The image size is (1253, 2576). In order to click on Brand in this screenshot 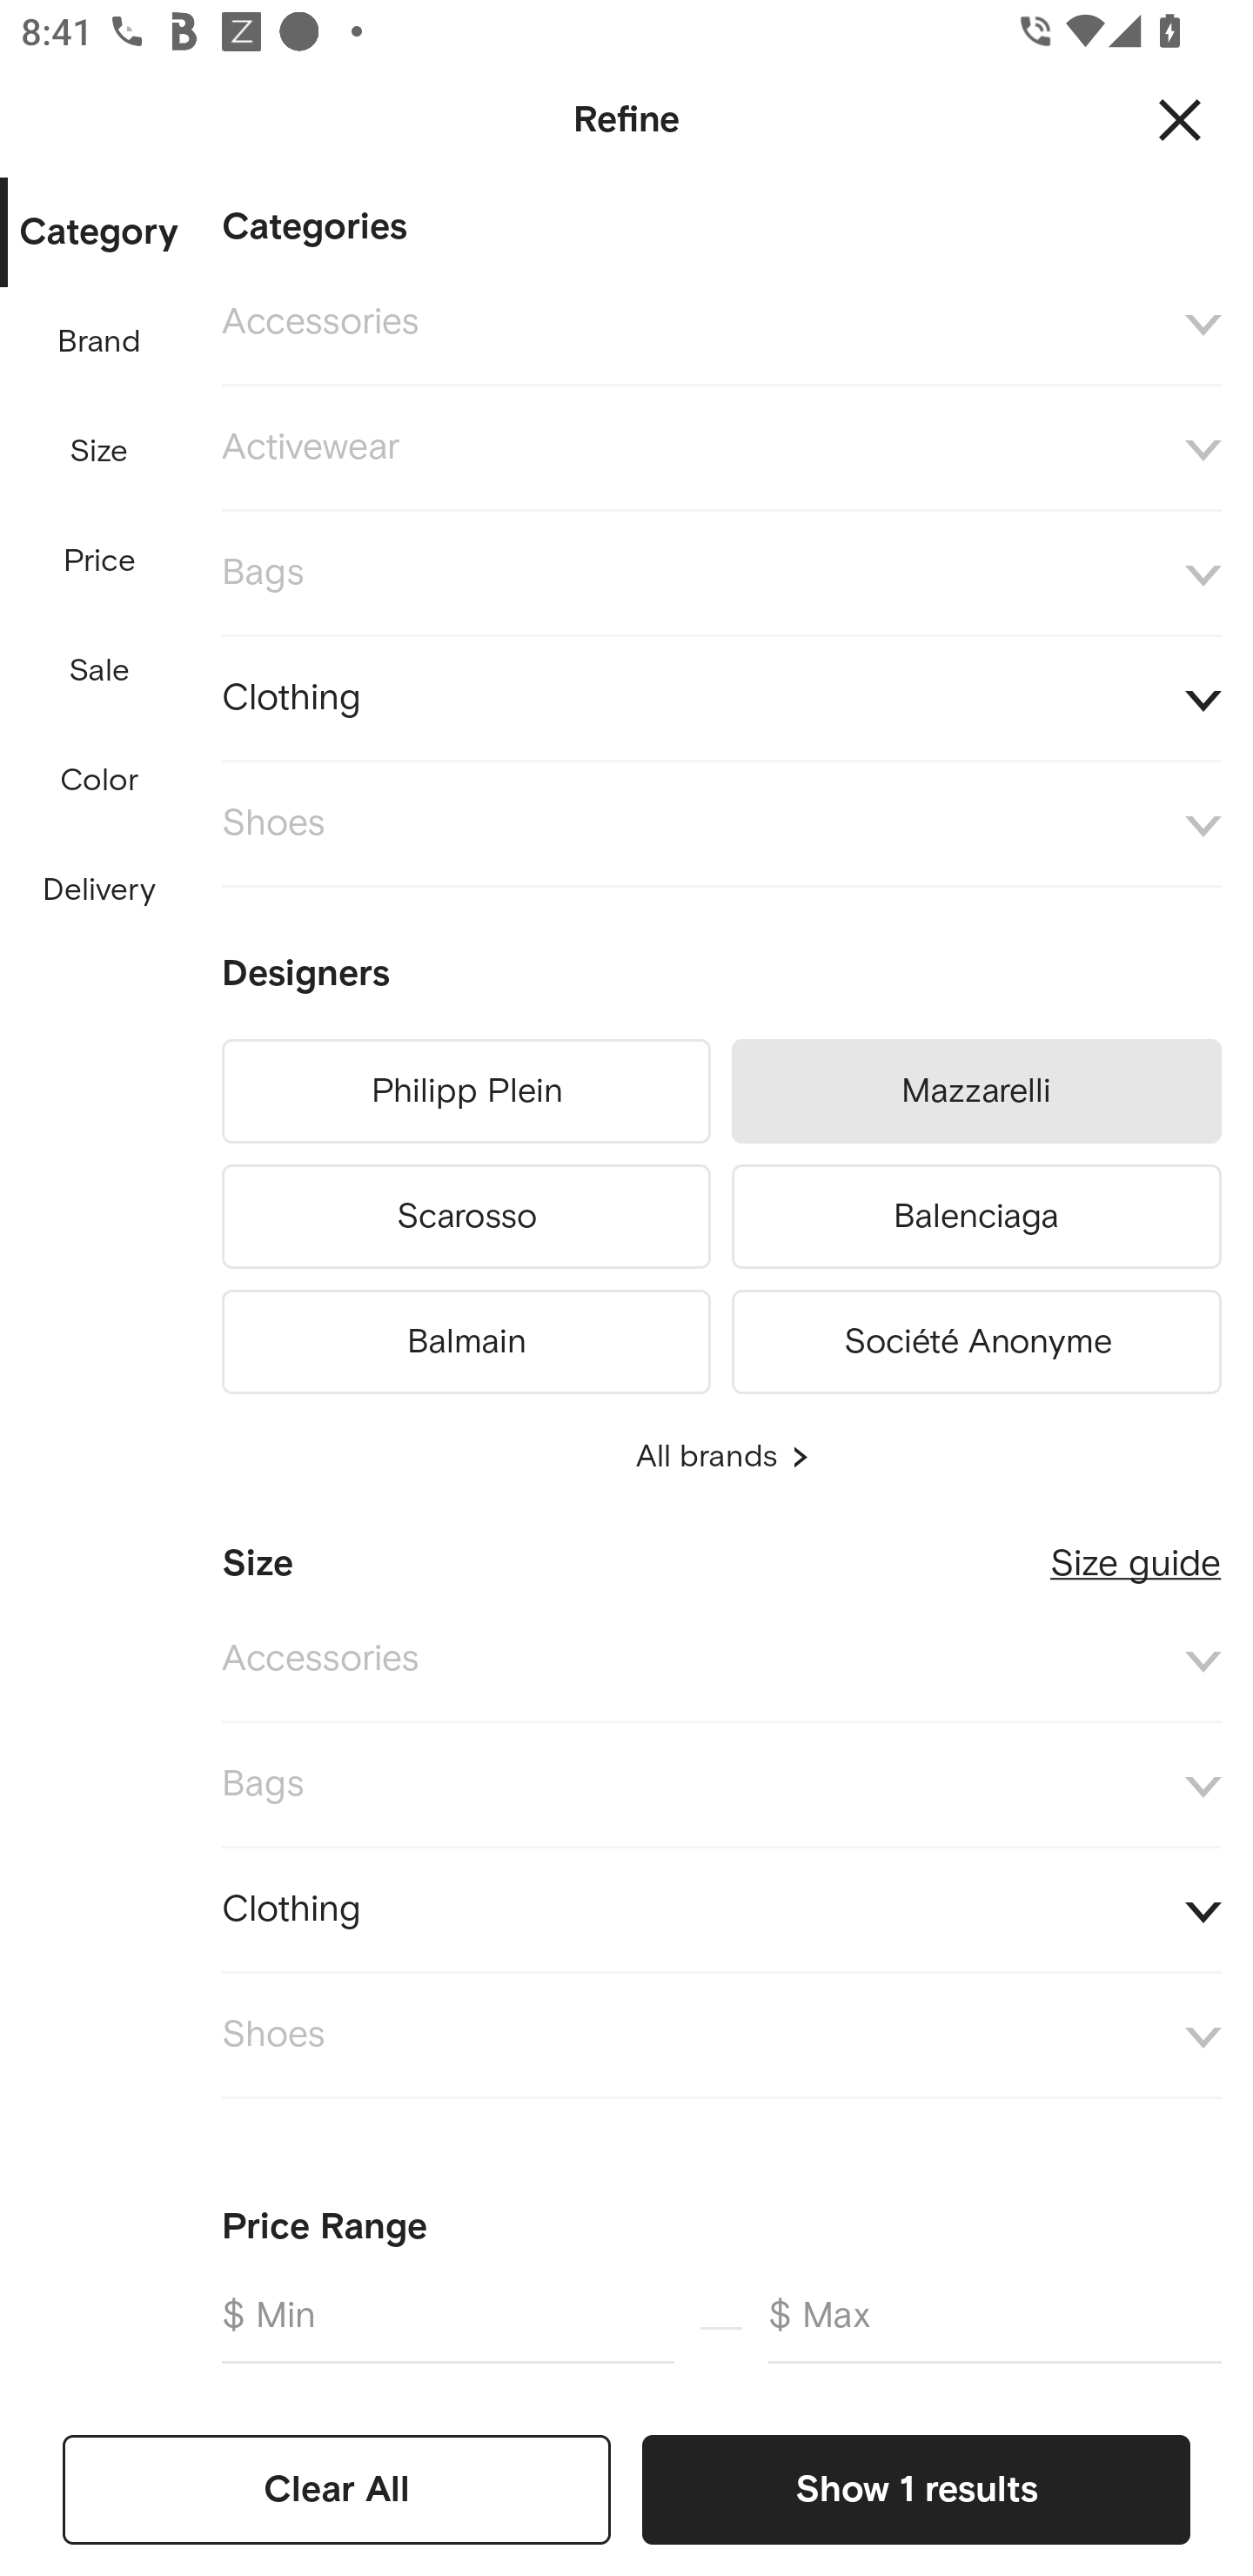, I will do `click(100, 342)`.